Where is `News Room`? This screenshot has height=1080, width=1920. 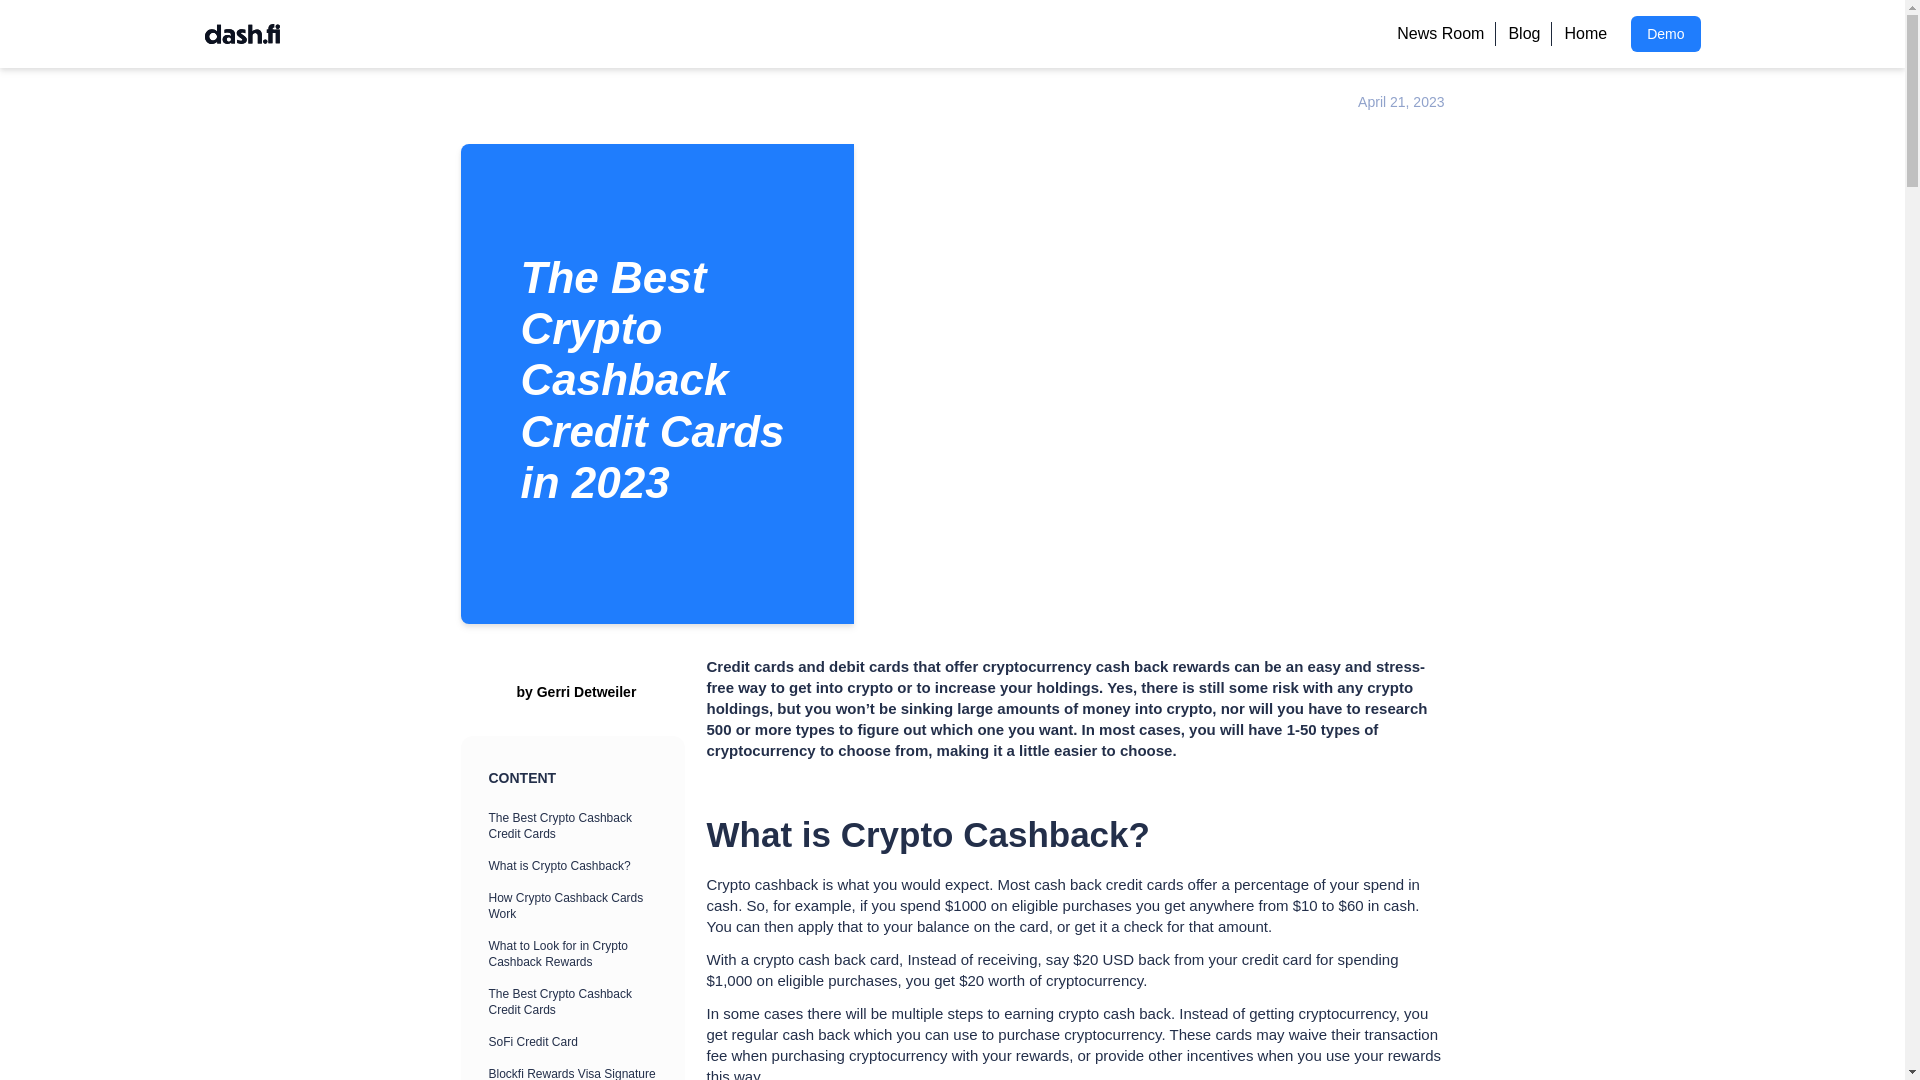 News Room is located at coordinates (1440, 34).